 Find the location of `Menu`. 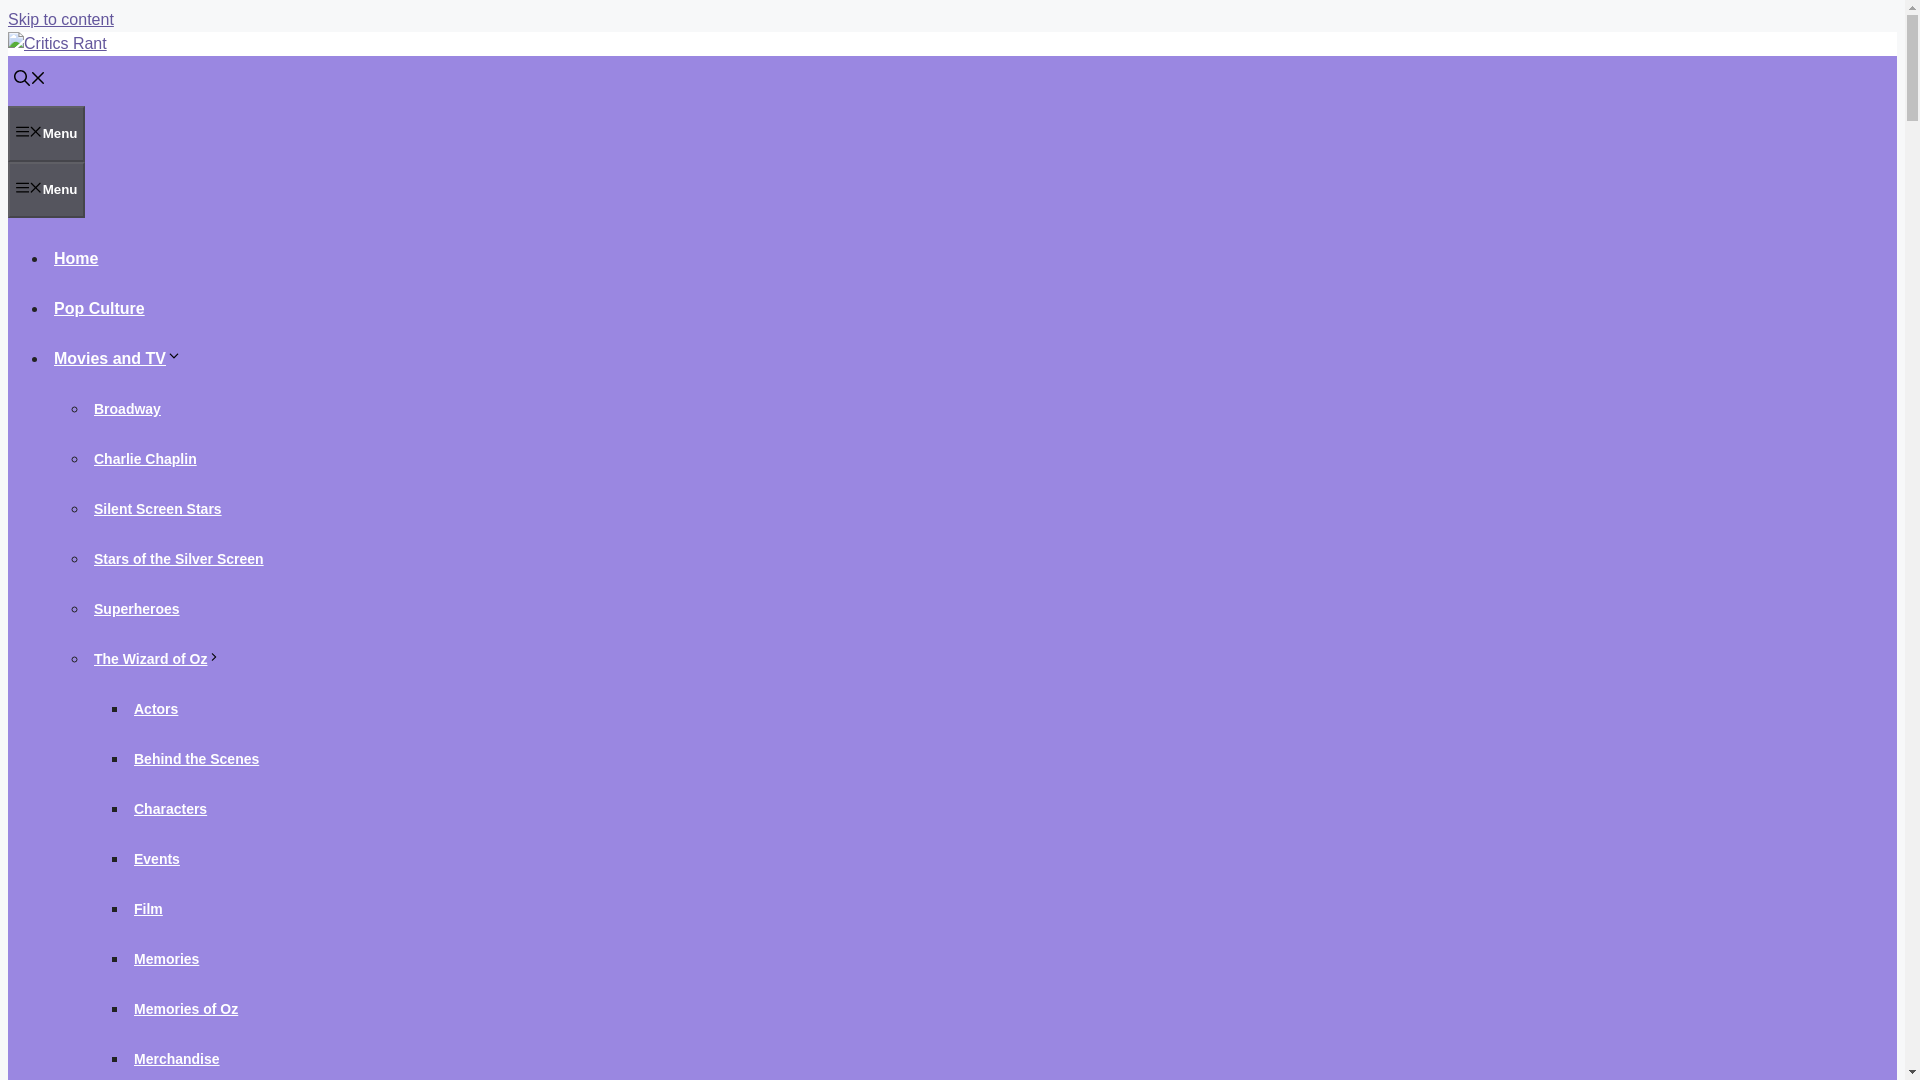

Menu is located at coordinates (46, 190).